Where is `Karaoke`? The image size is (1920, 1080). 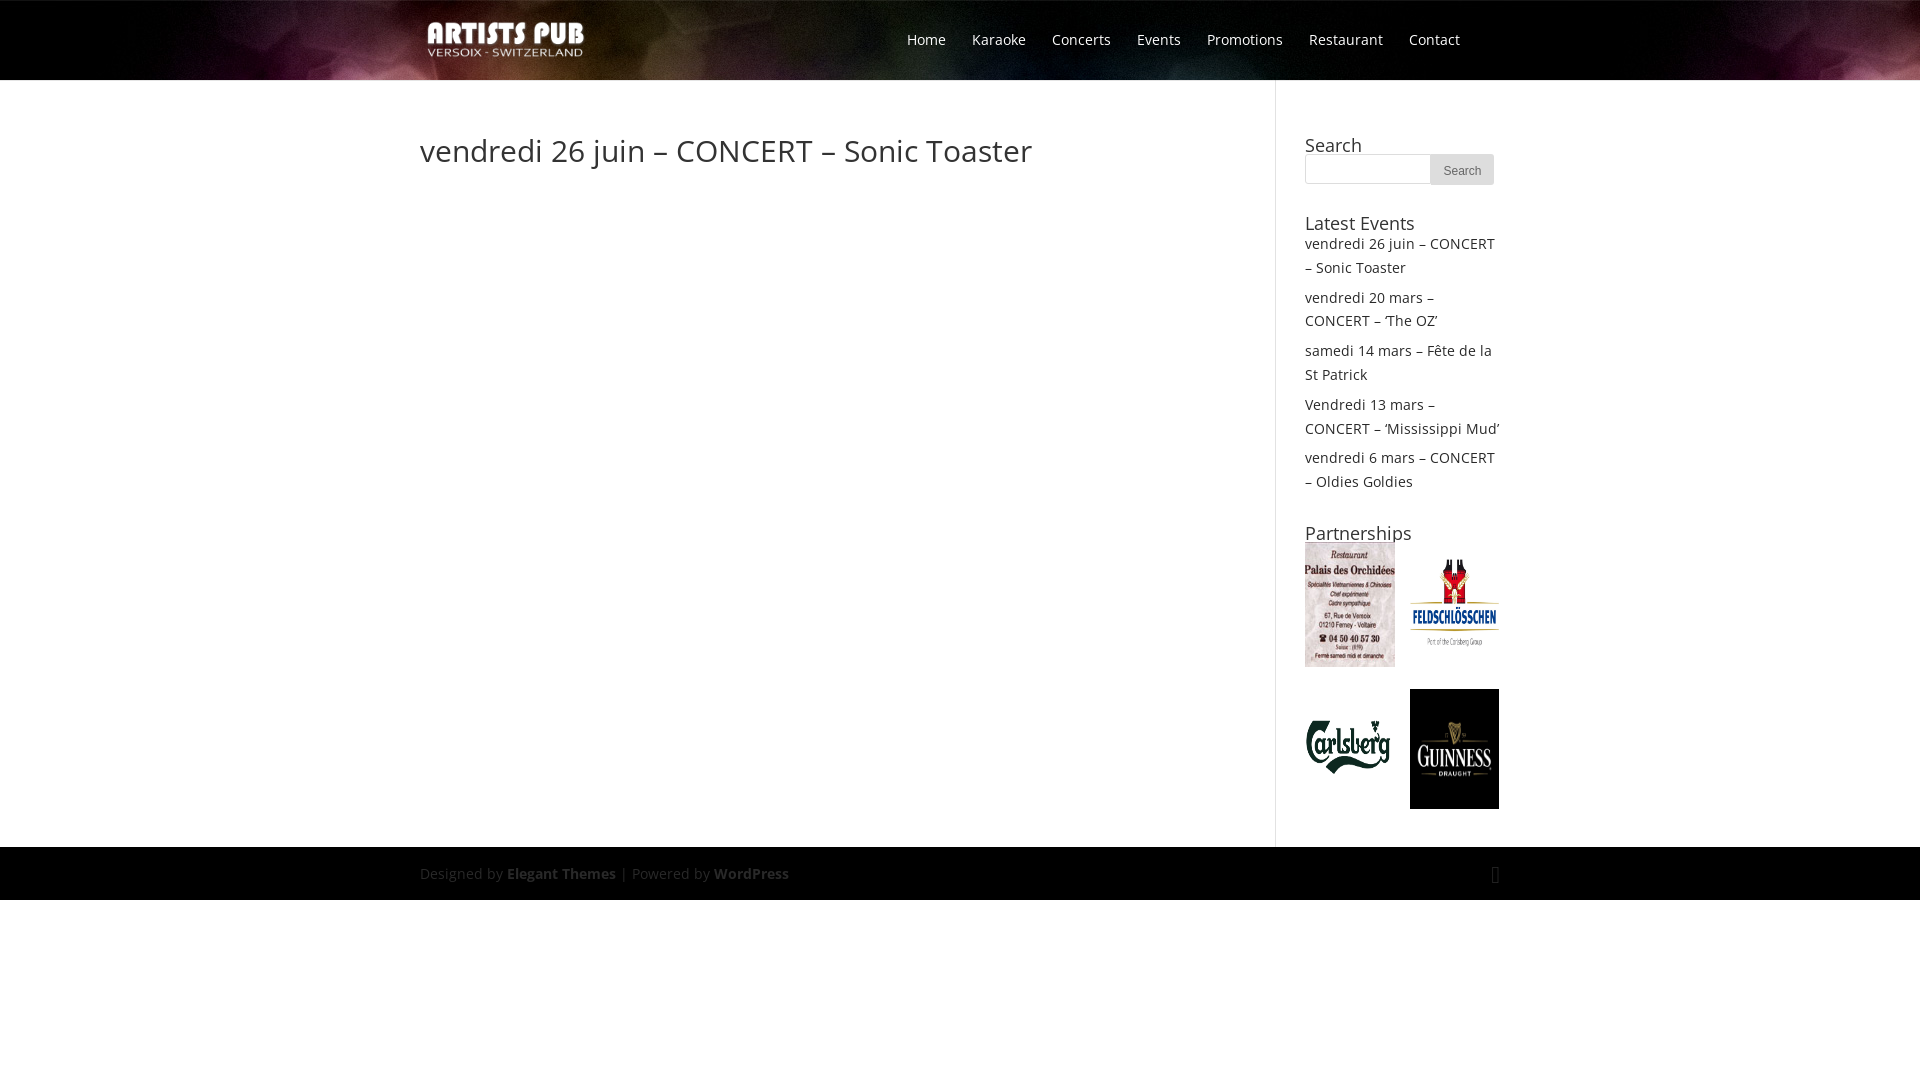
Karaoke is located at coordinates (999, 54).